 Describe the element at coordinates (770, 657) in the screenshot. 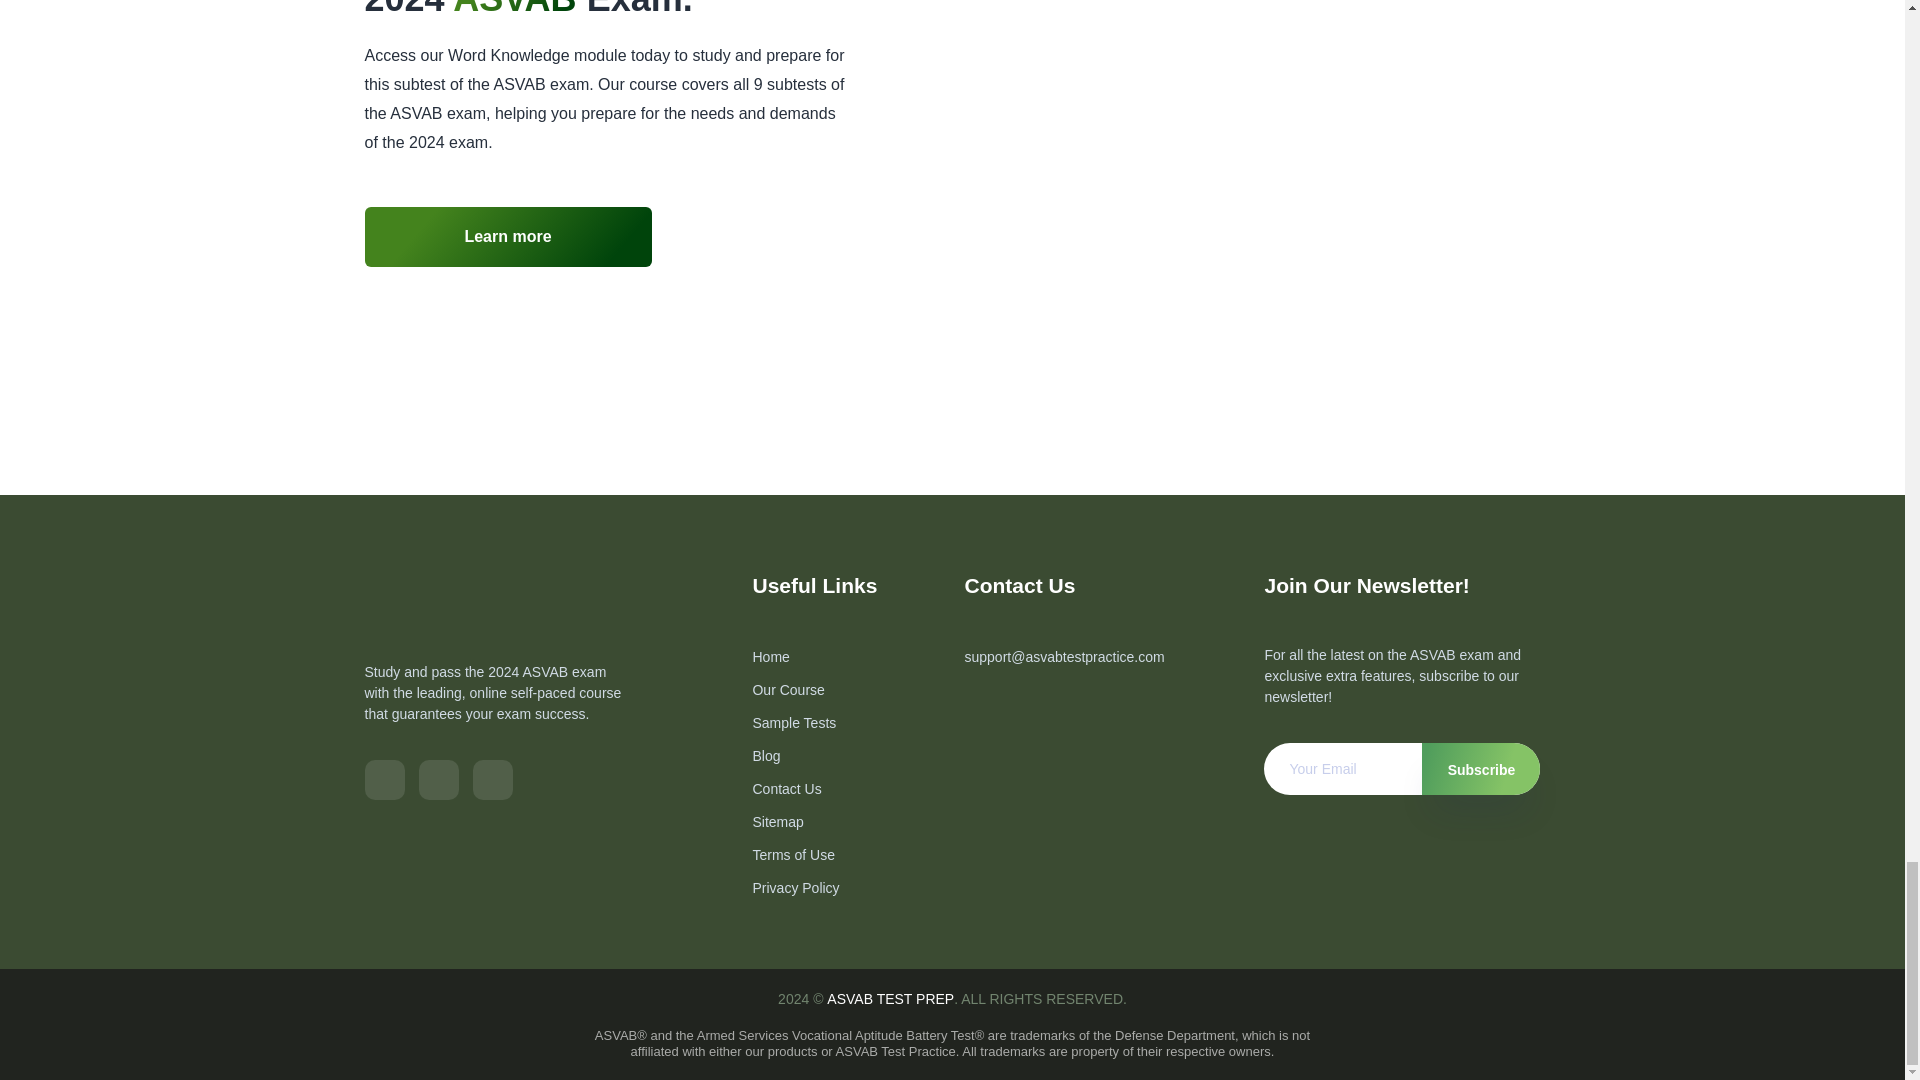

I see `Home` at that location.